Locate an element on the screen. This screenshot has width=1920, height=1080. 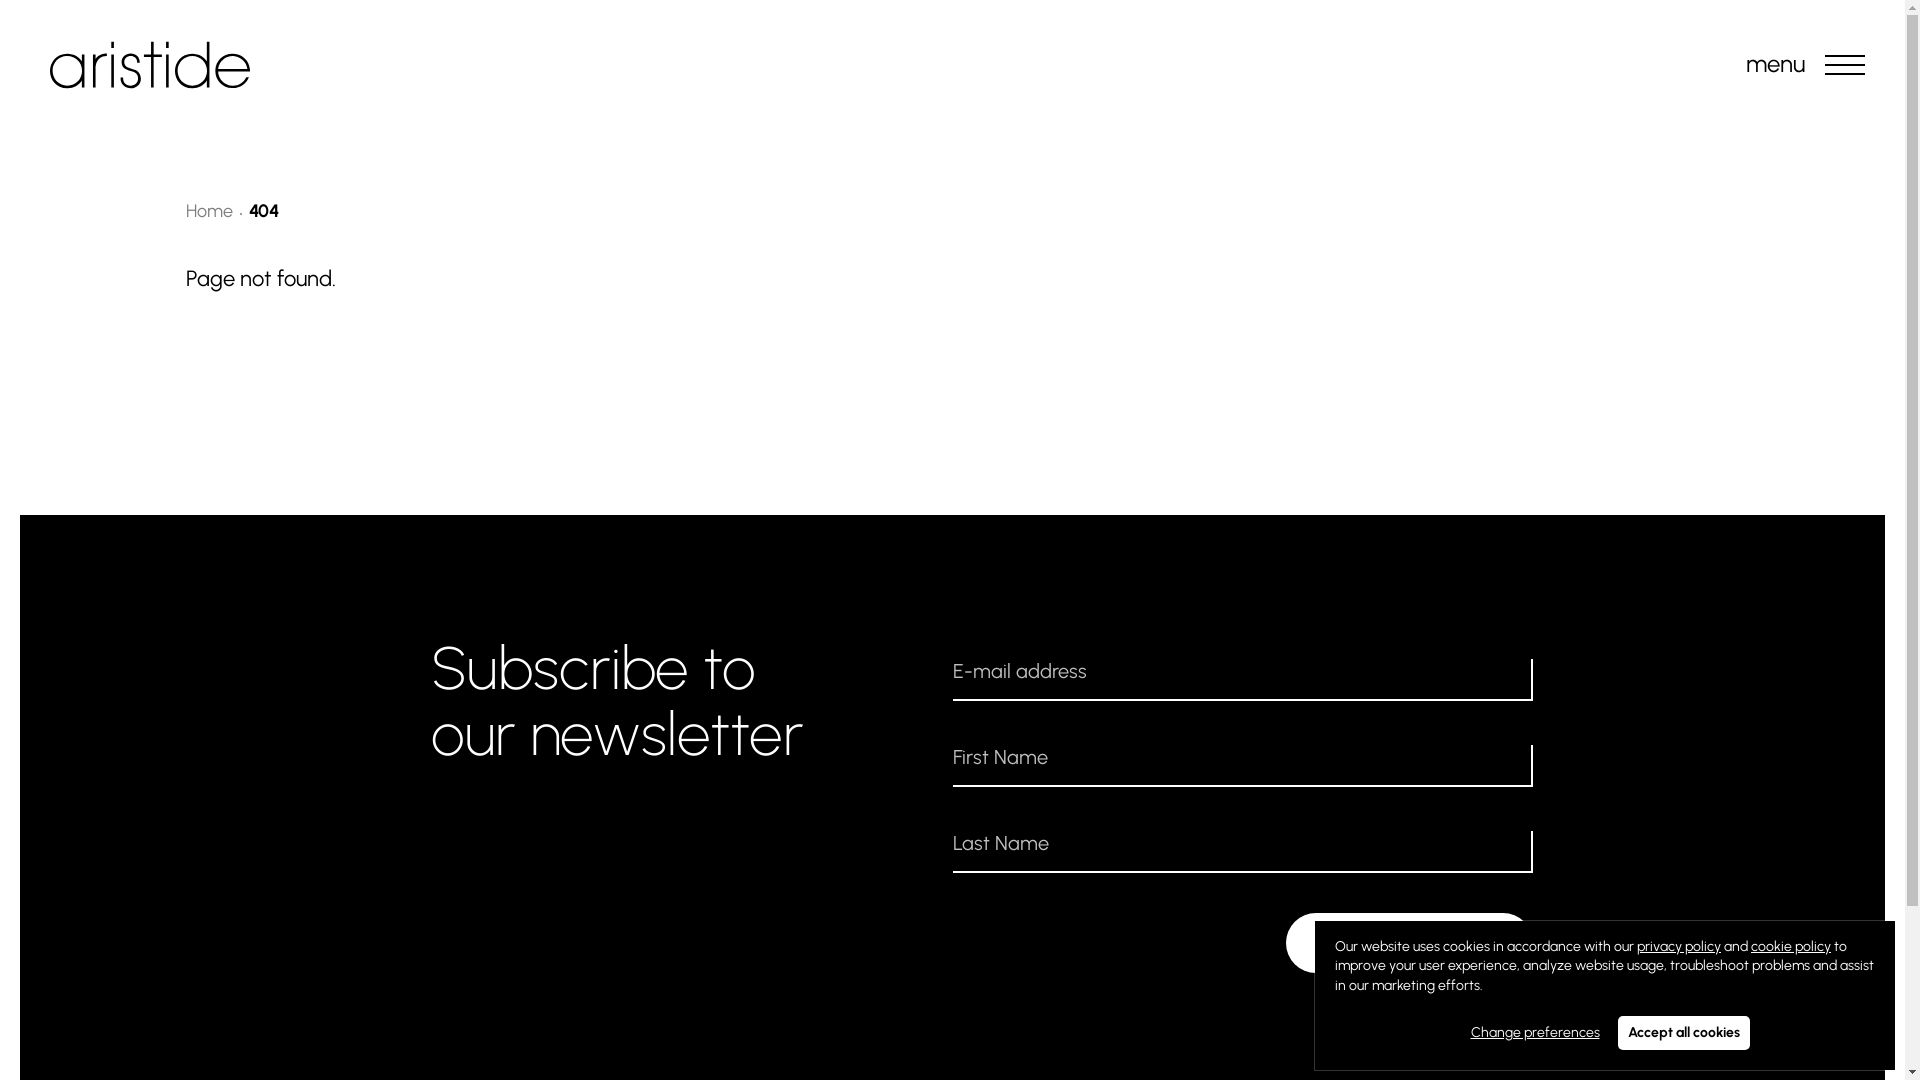
Home is located at coordinates (210, 211).